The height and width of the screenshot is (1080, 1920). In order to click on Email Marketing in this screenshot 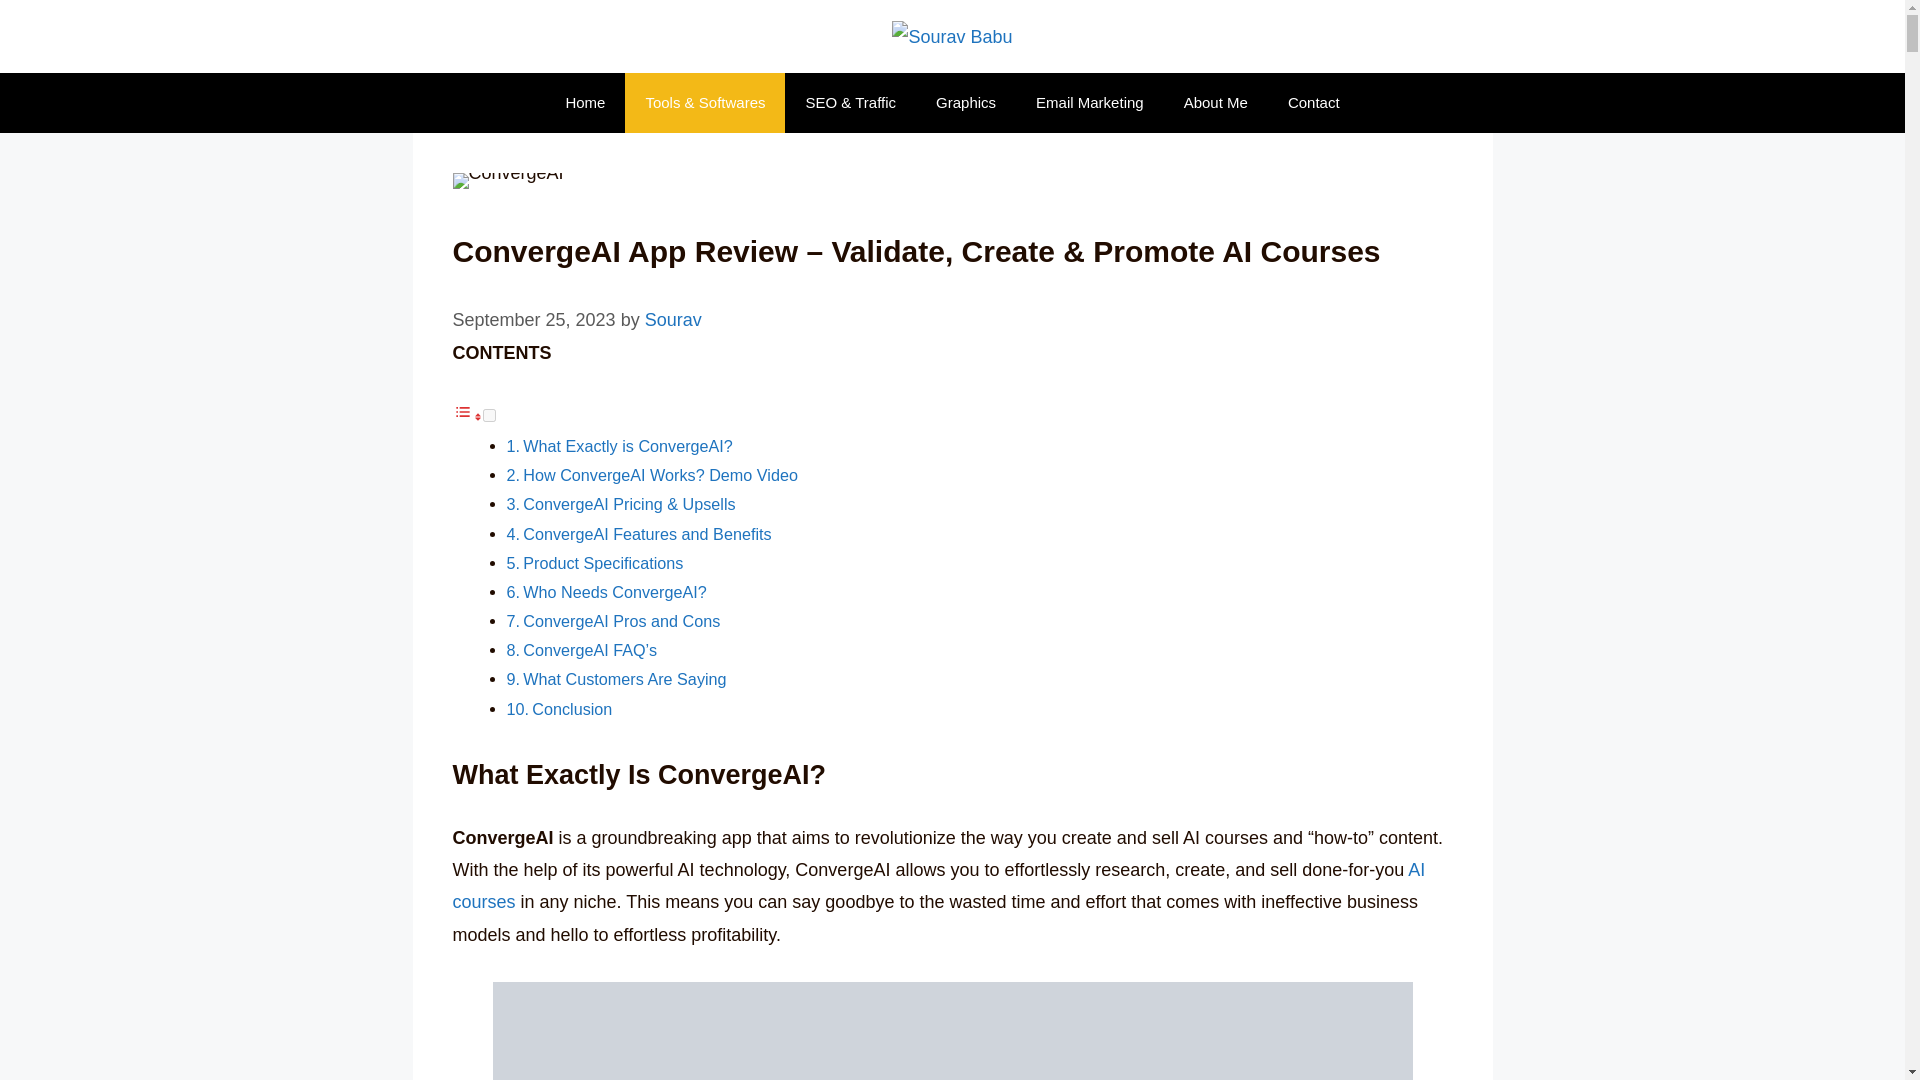, I will do `click(1089, 102)`.